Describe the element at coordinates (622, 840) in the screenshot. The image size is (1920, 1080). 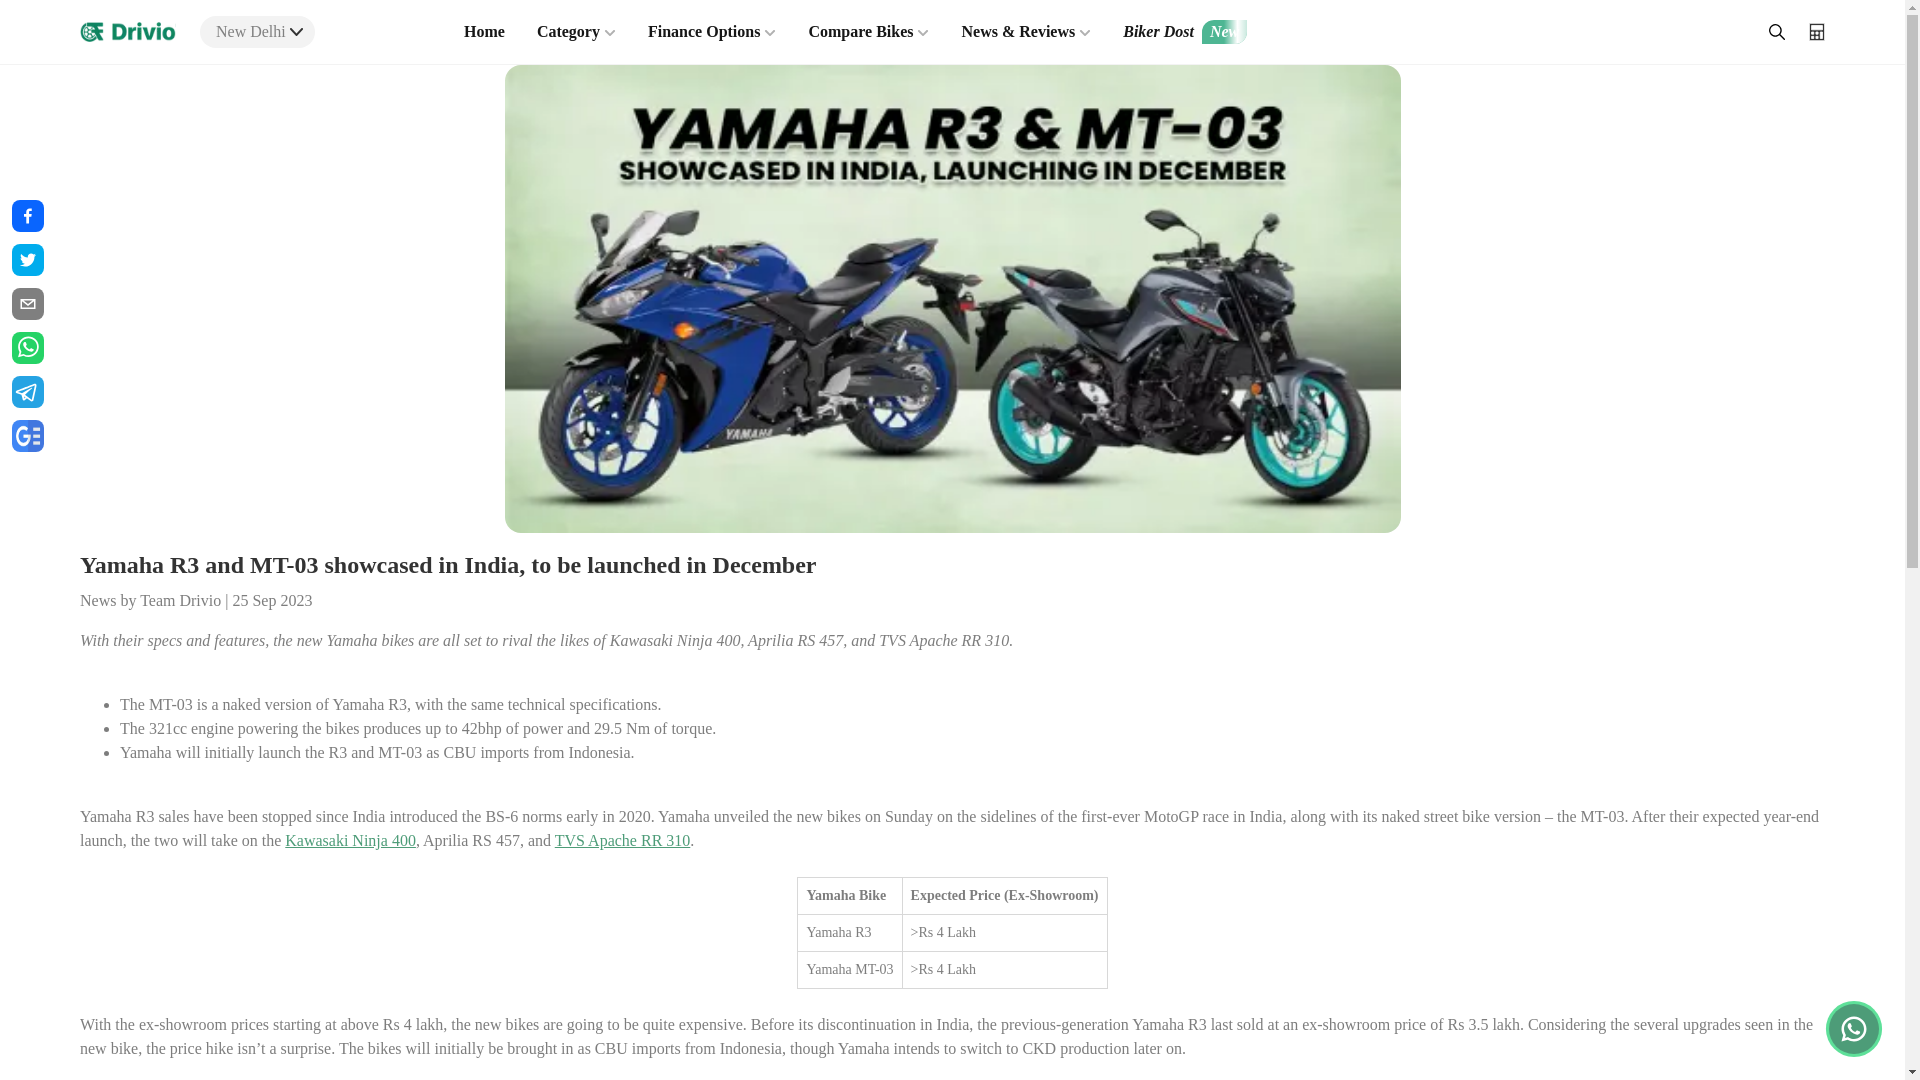
I see `TVS Apache RR 310` at that location.